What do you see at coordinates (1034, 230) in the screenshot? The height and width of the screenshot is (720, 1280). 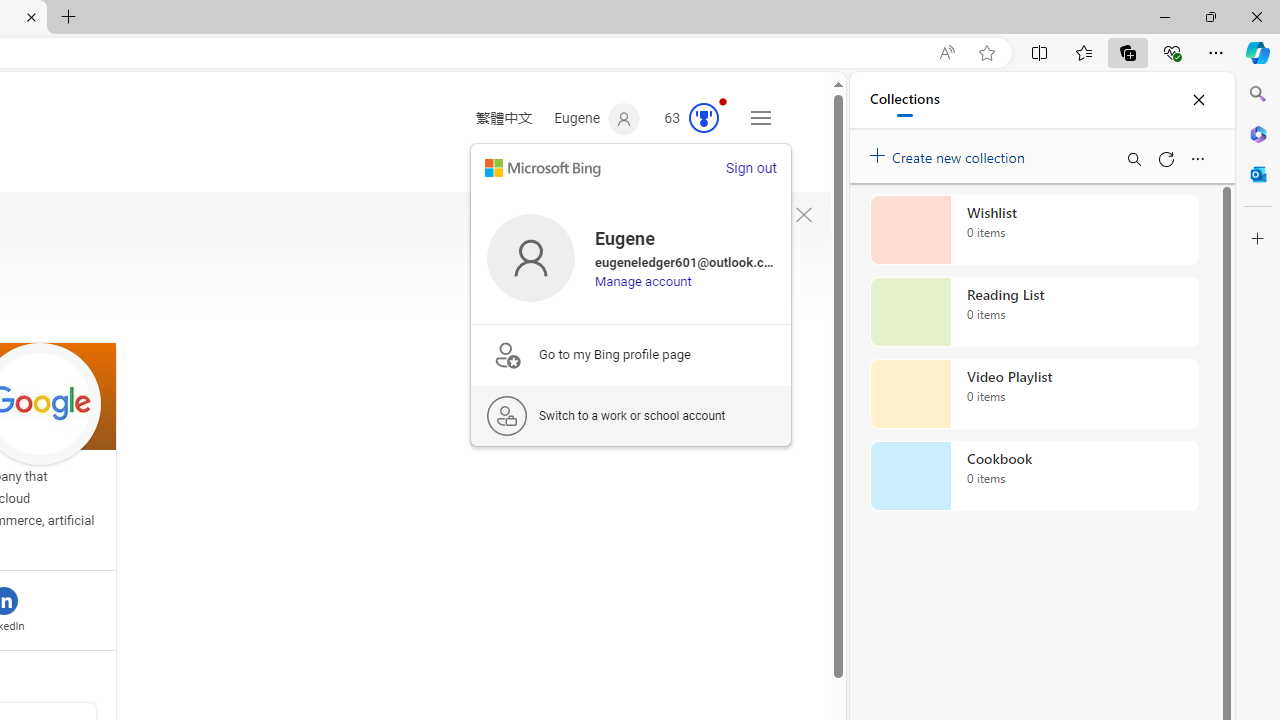 I see `Wishlist collection, 0 items` at bounding box center [1034, 230].